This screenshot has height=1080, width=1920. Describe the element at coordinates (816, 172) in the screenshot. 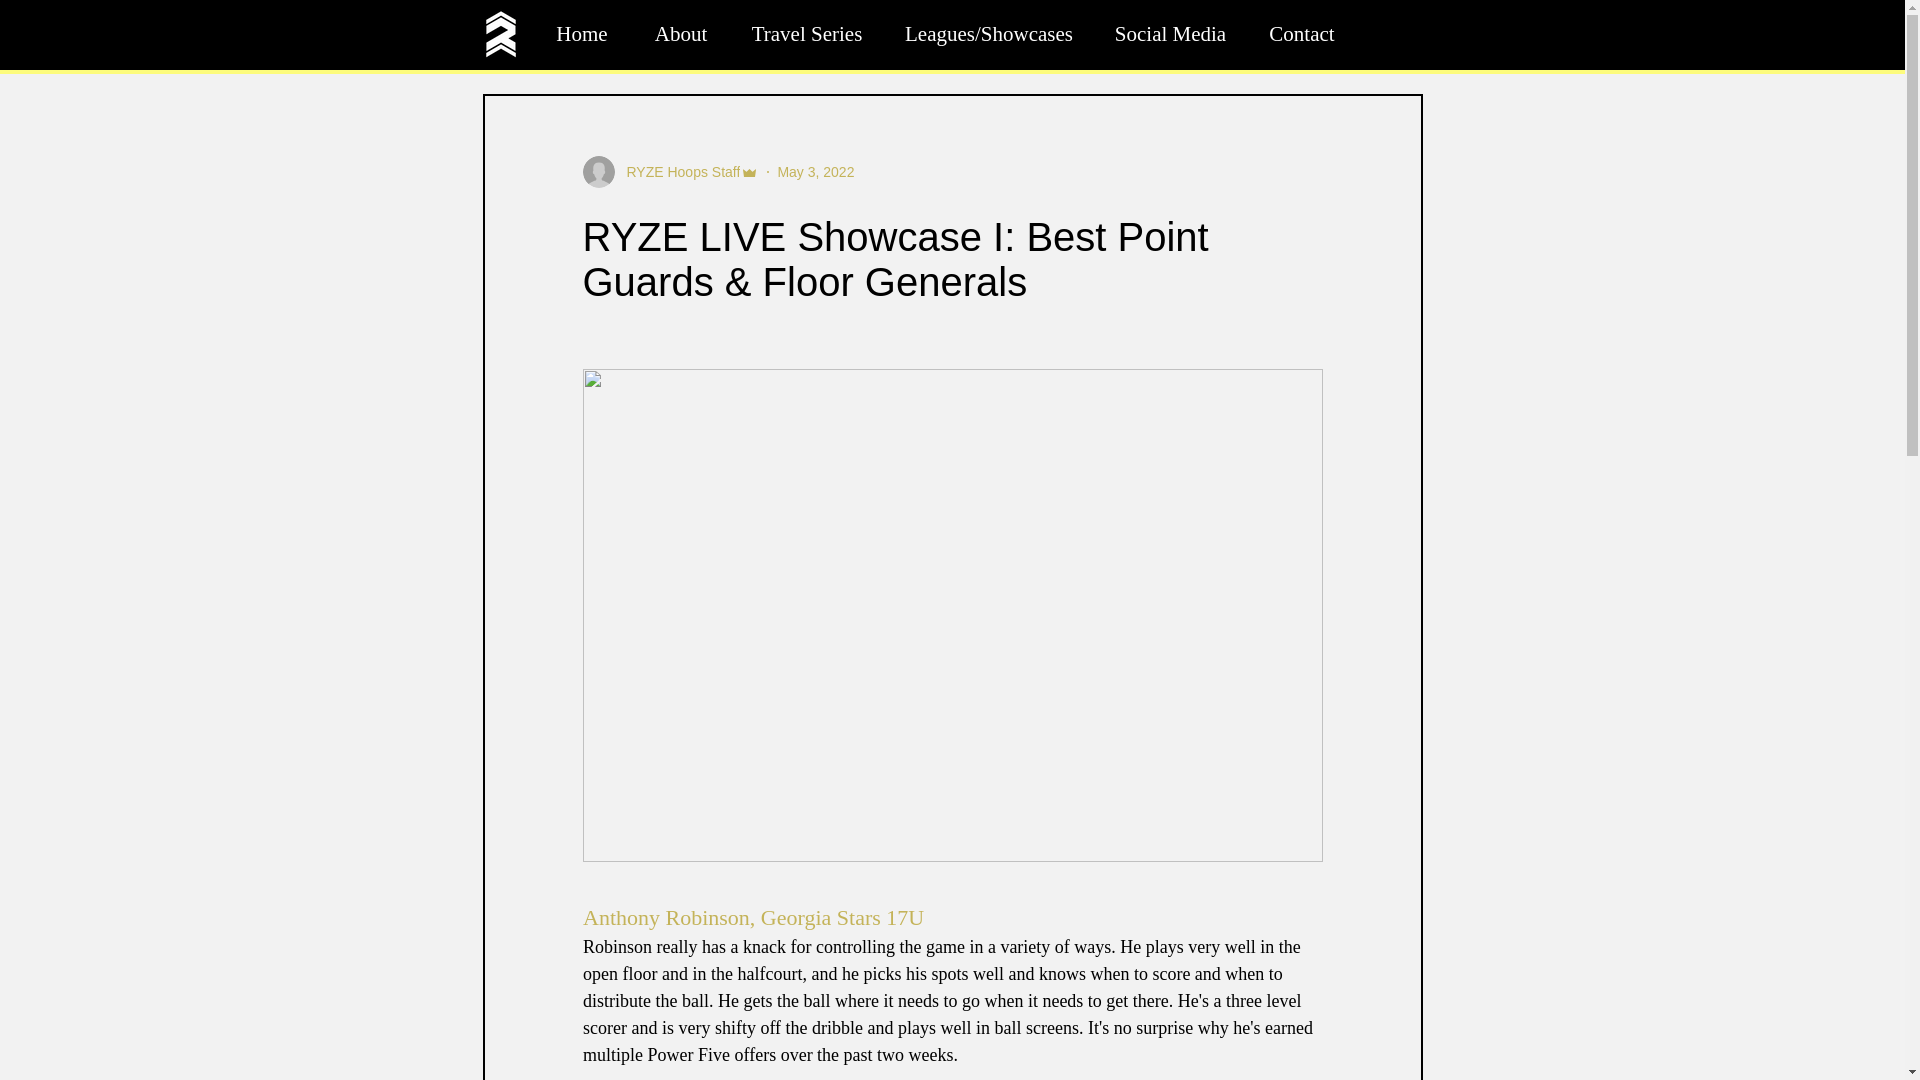

I see `May 3, 2022` at that location.